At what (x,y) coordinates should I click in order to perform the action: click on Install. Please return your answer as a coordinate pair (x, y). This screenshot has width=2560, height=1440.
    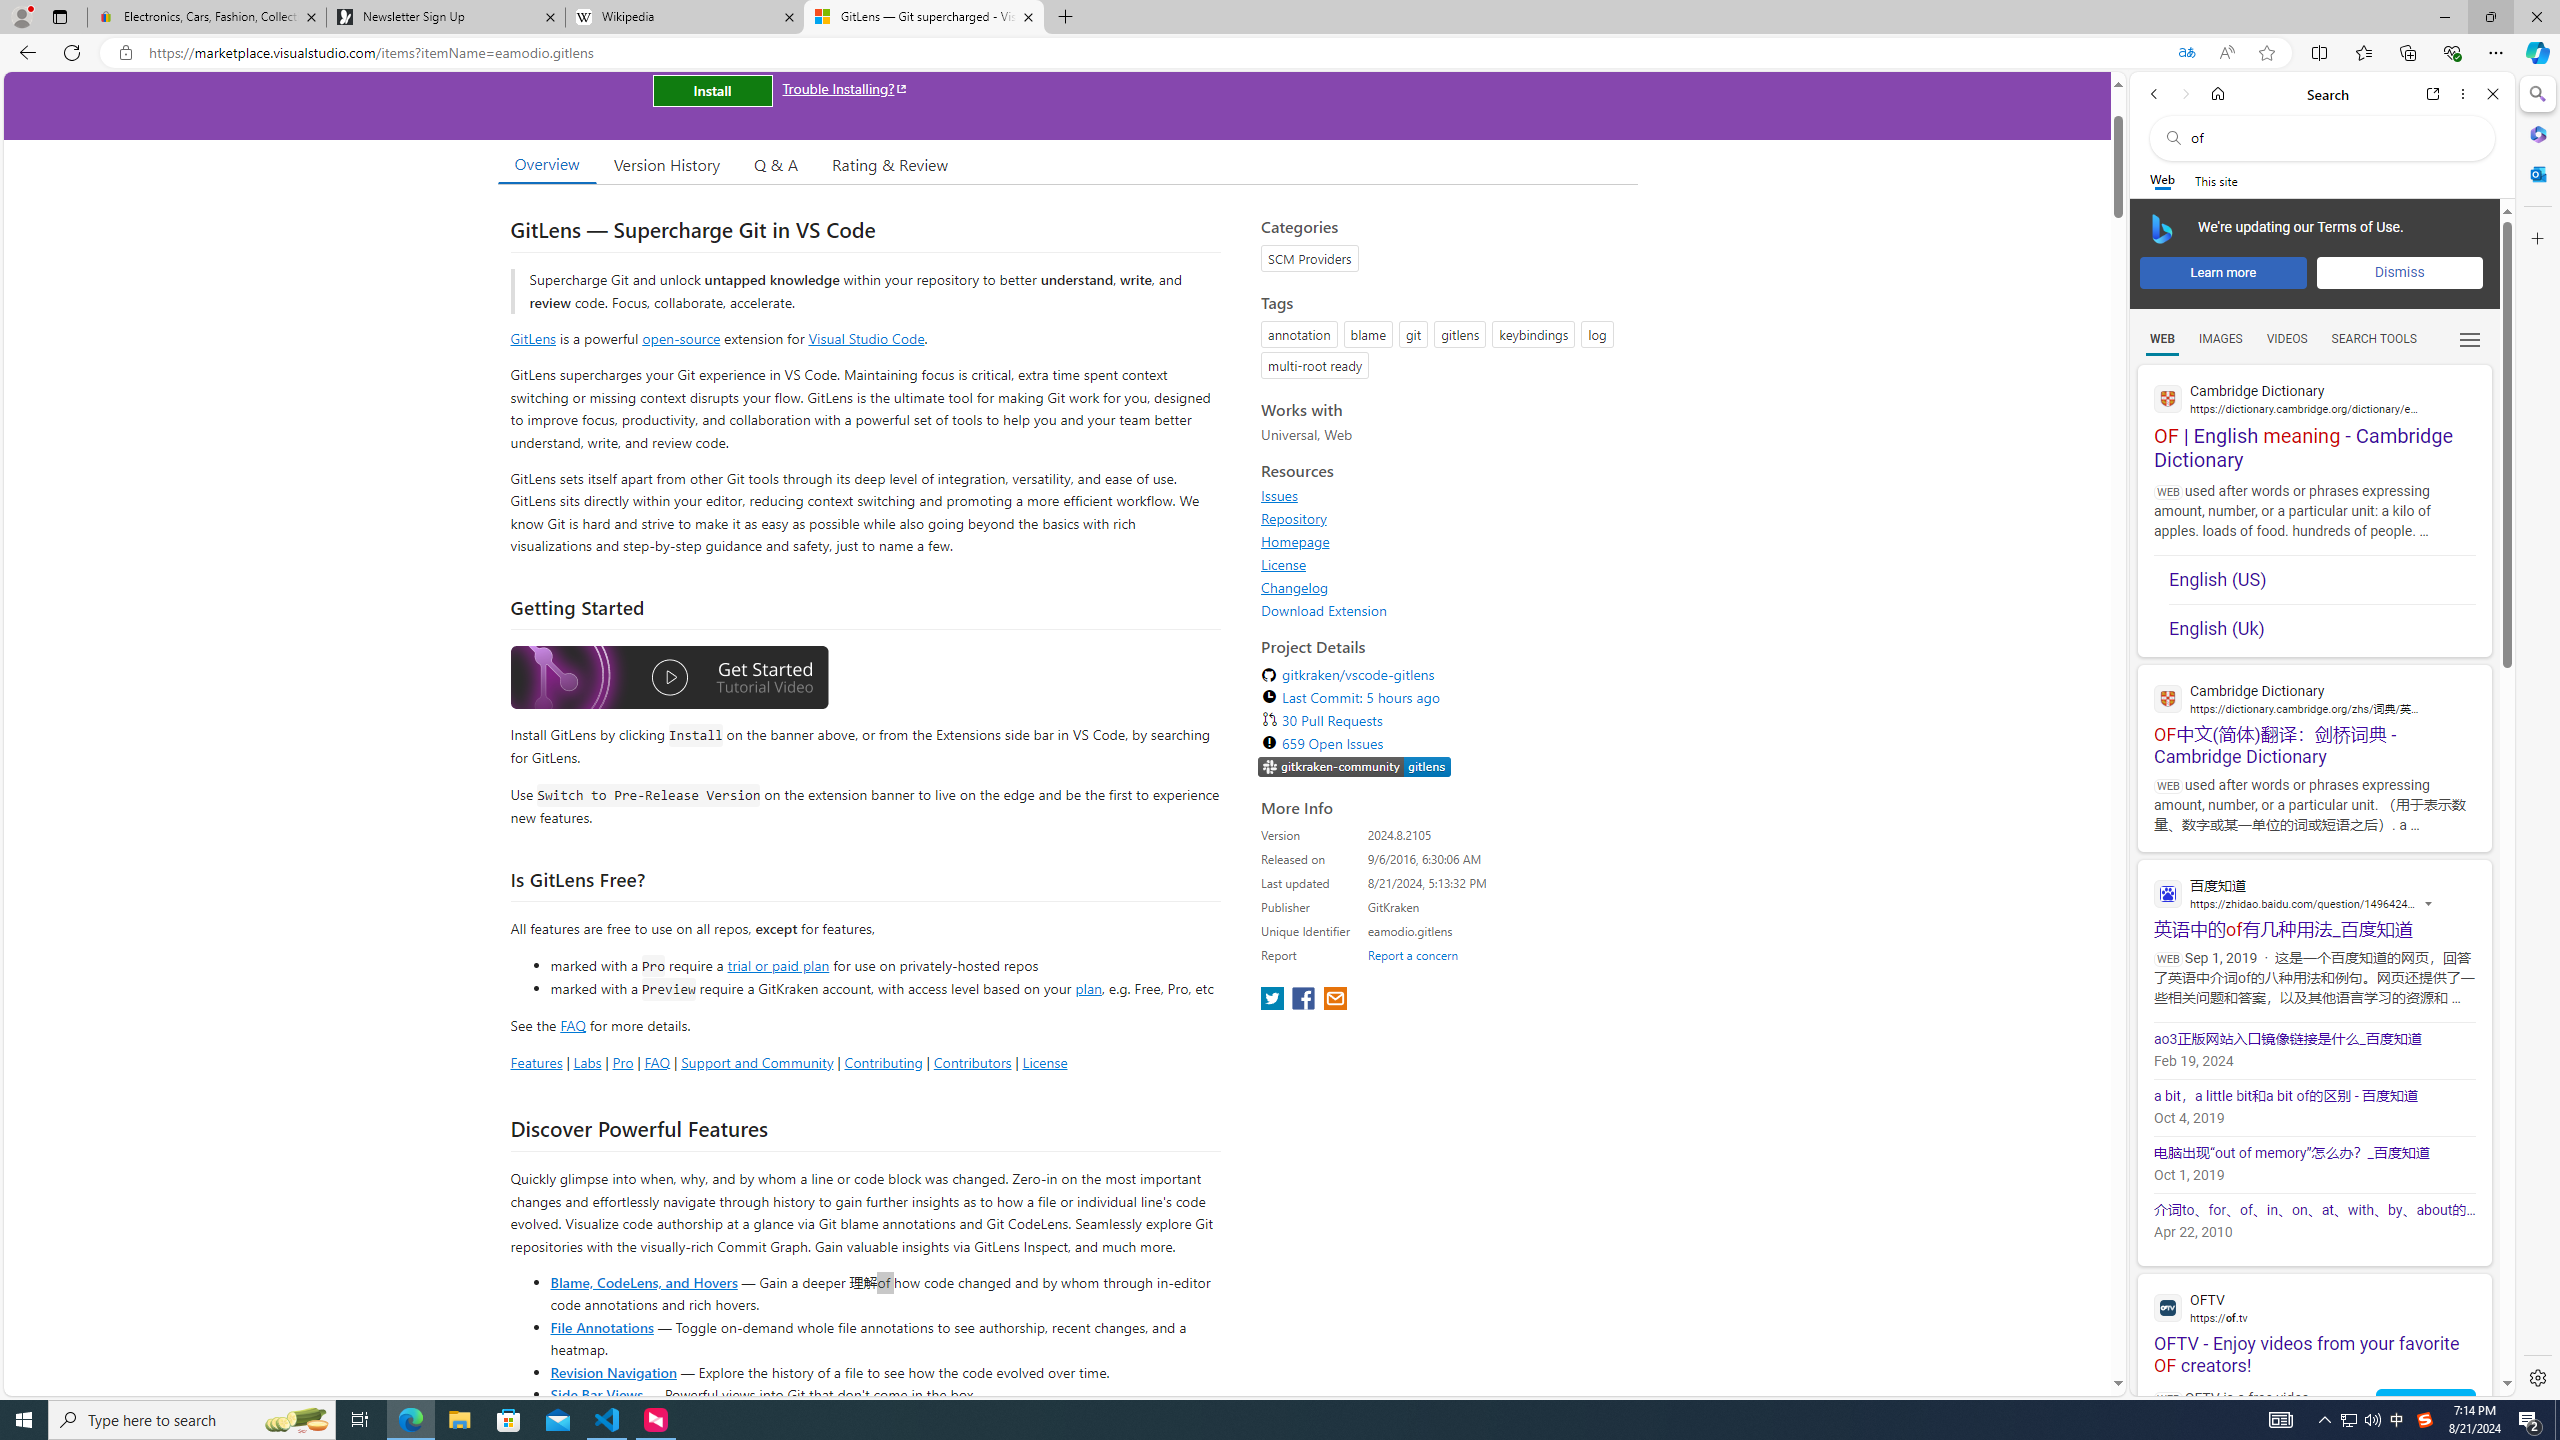
    Looking at the image, I should click on (712, 90).